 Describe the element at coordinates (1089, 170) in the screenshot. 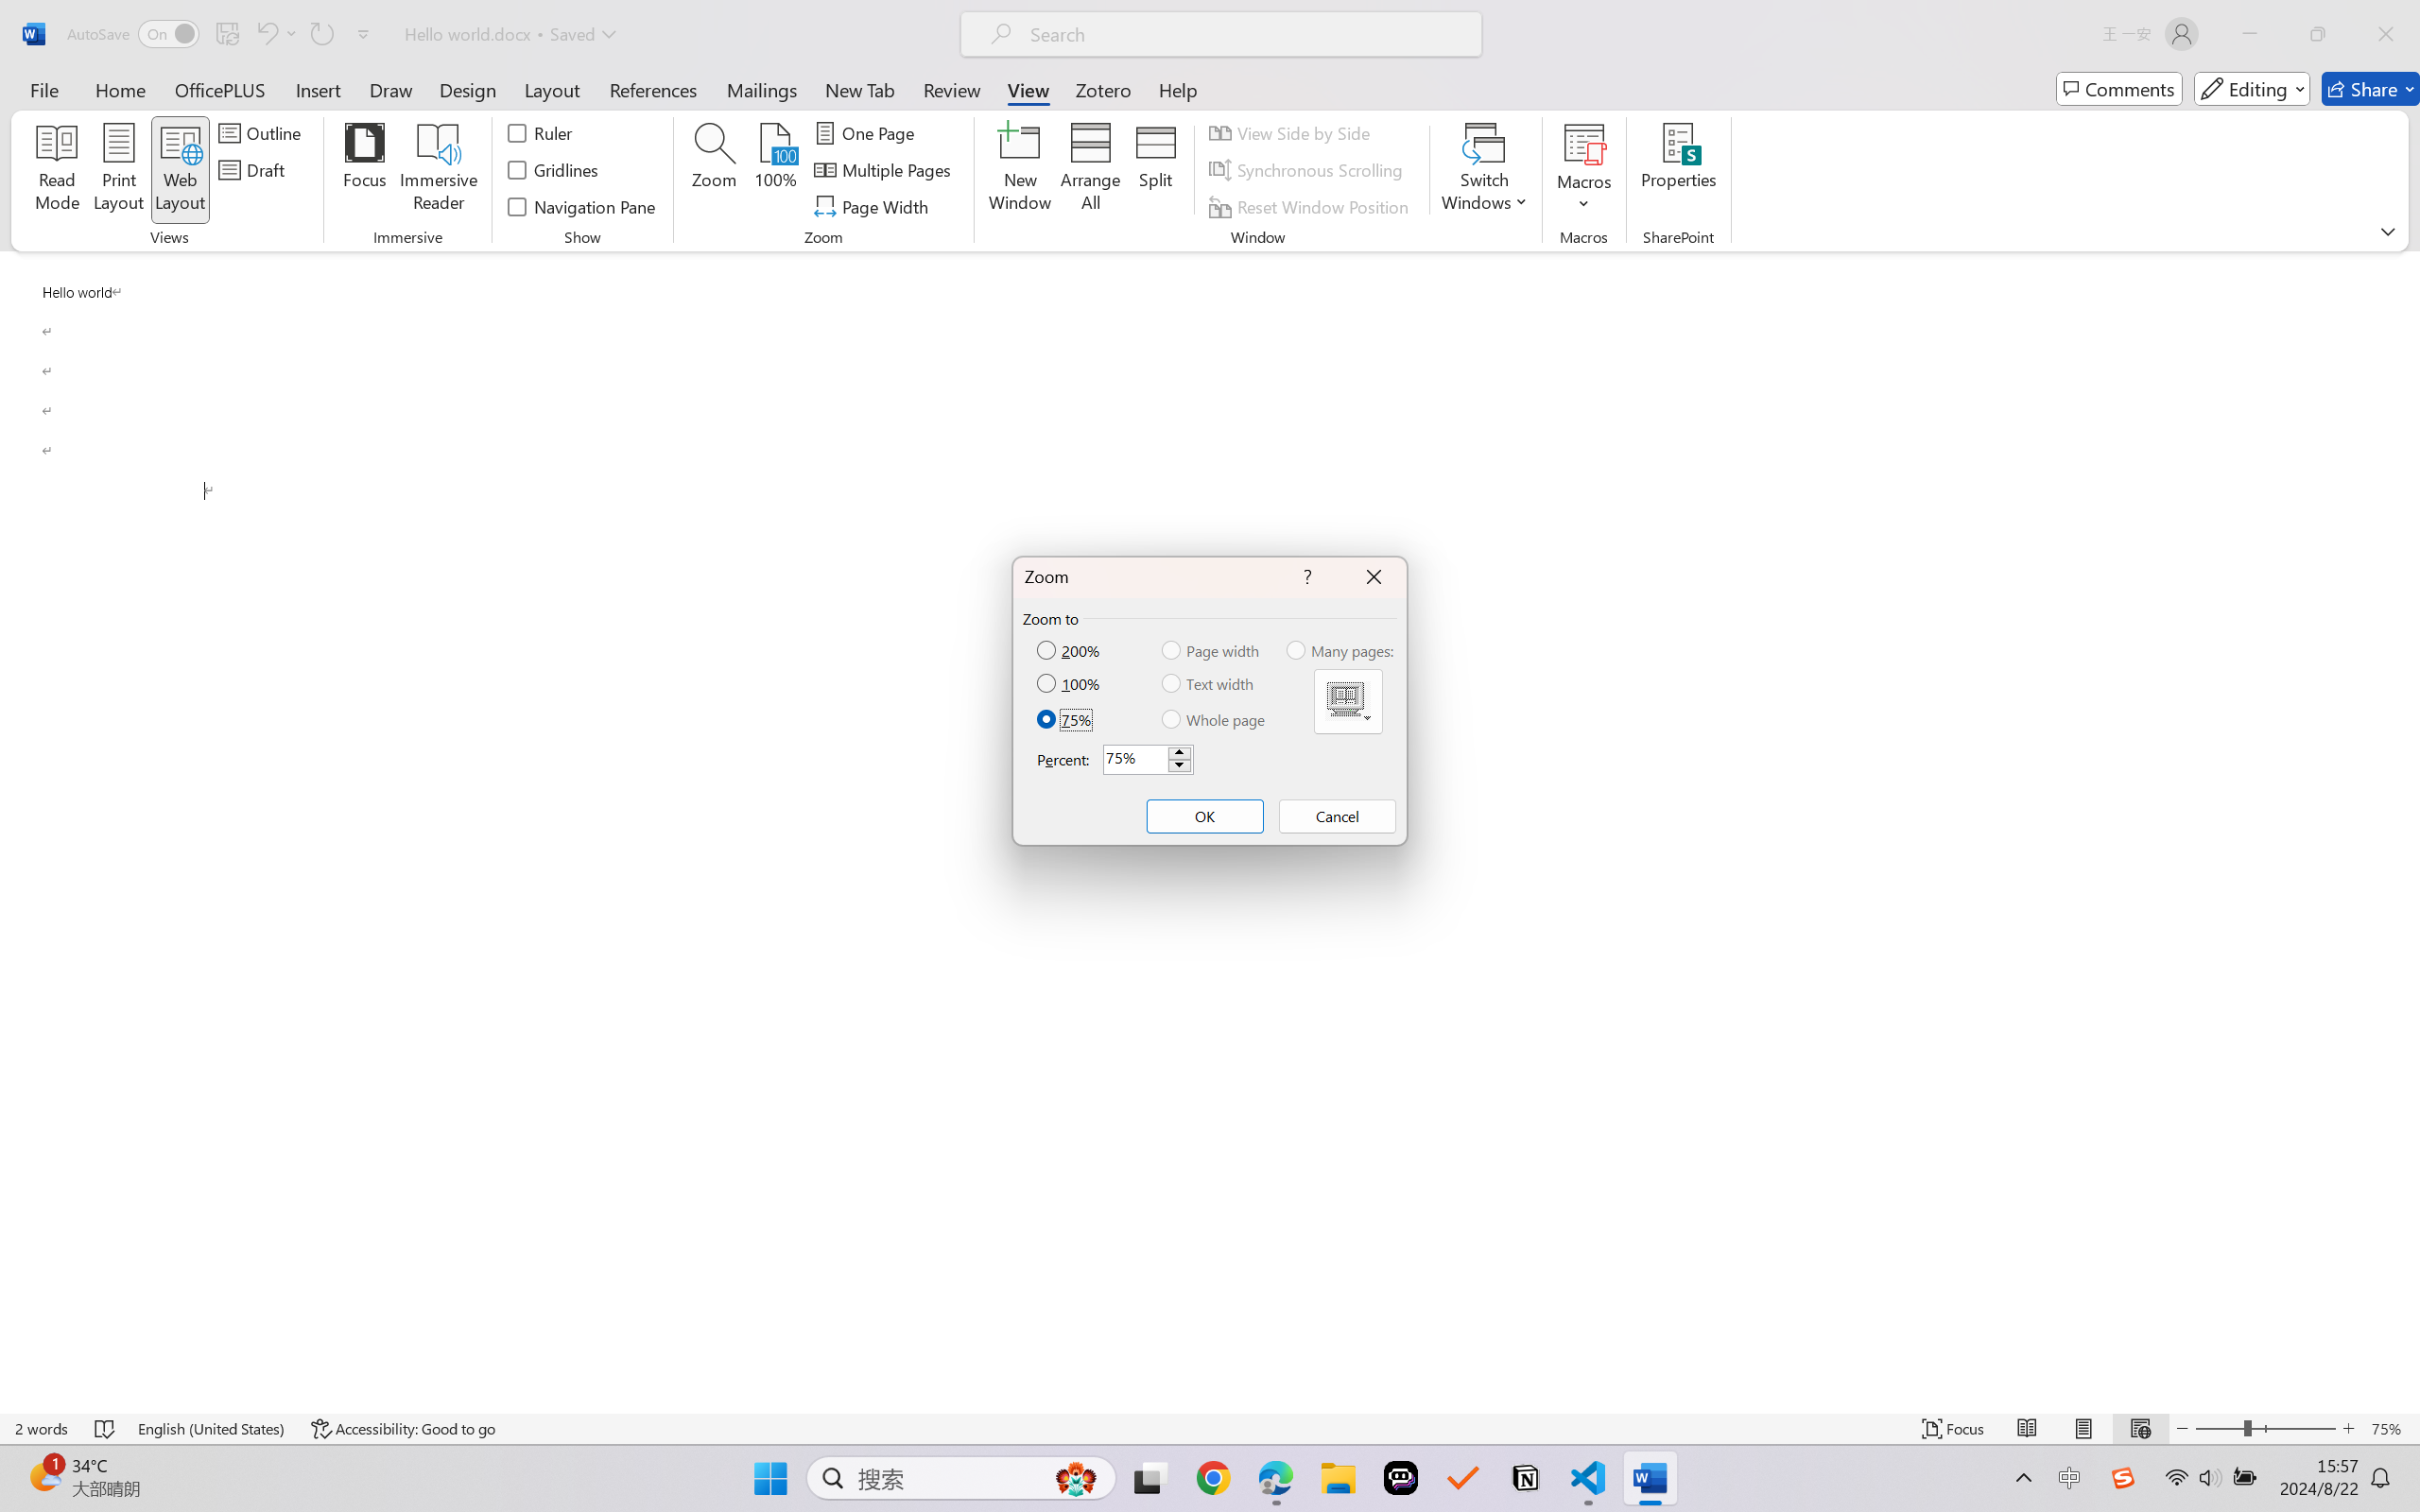

I see `Arrange All` at that location.